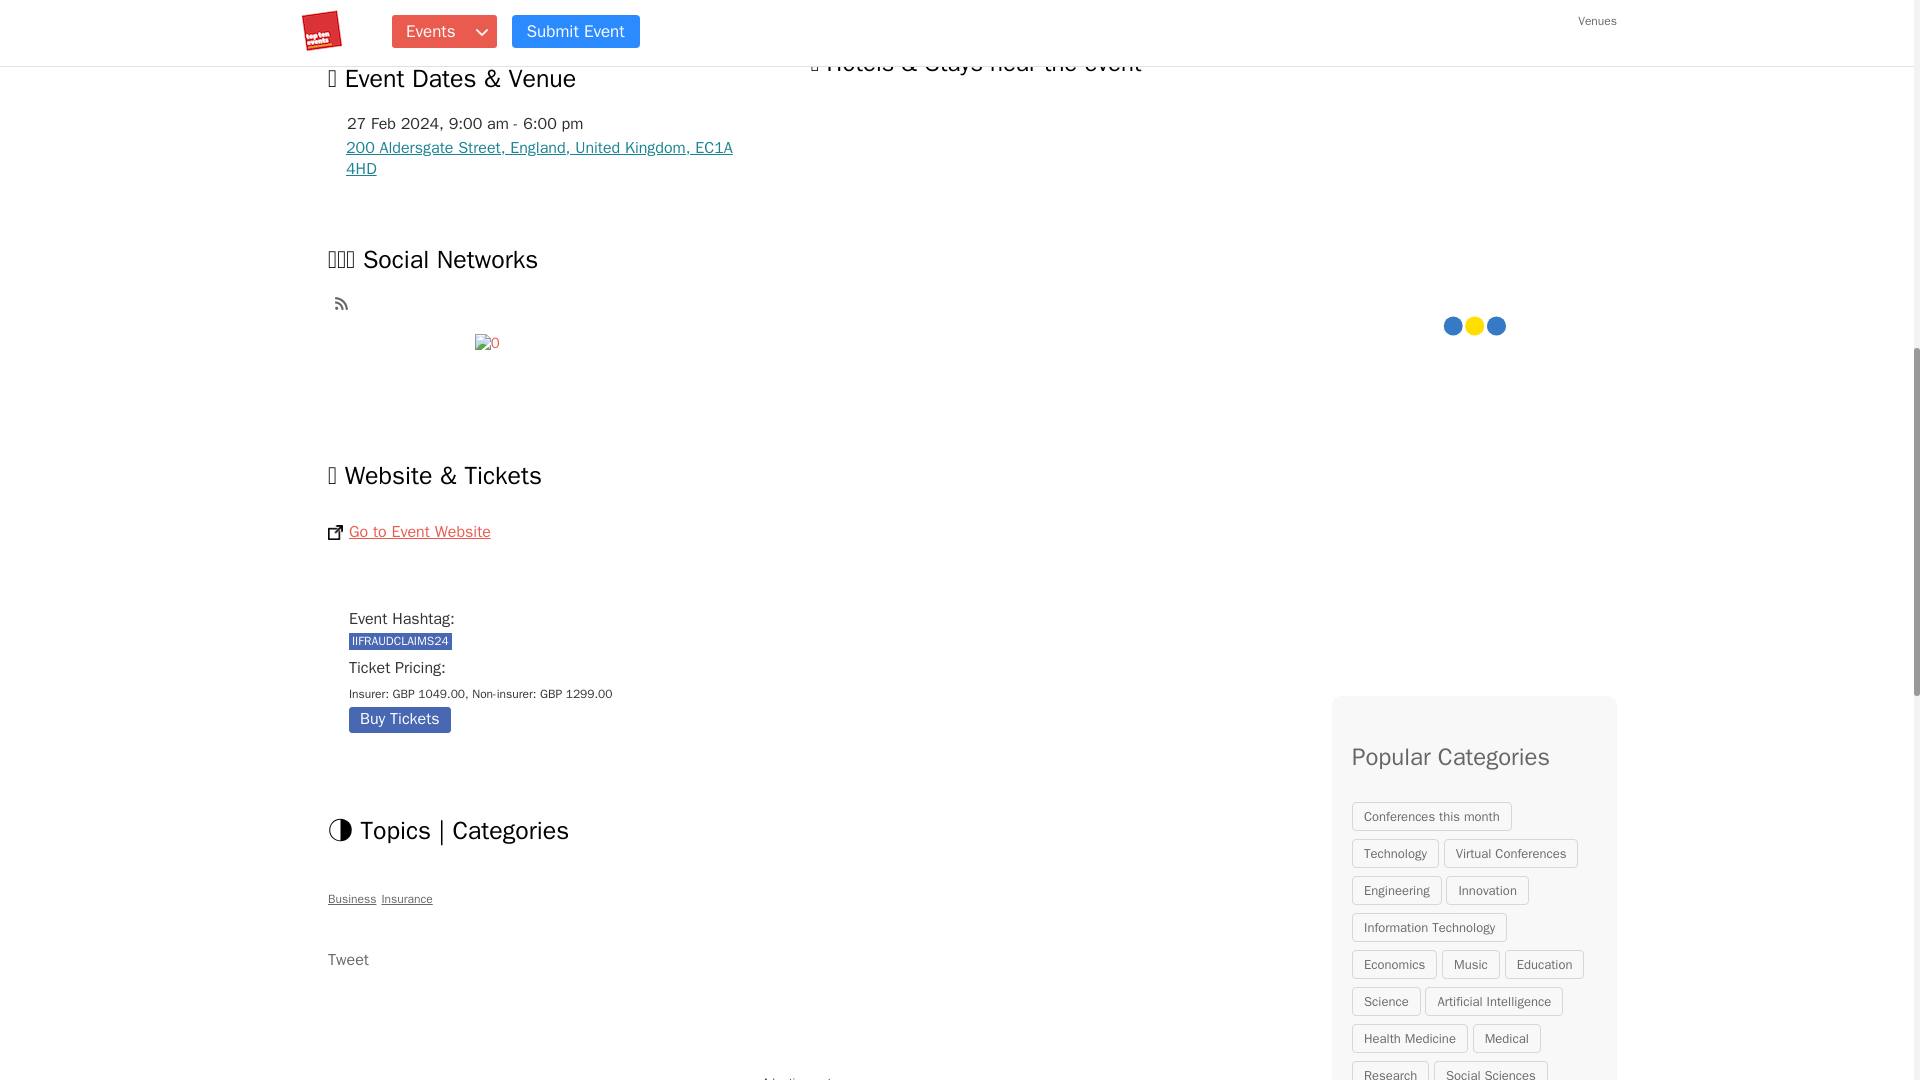 The width and height of the screenshot is (1920, 1080). Describe the element at coordinates (340, 303) in the screenshot. I see `RSS feed ` at that location.